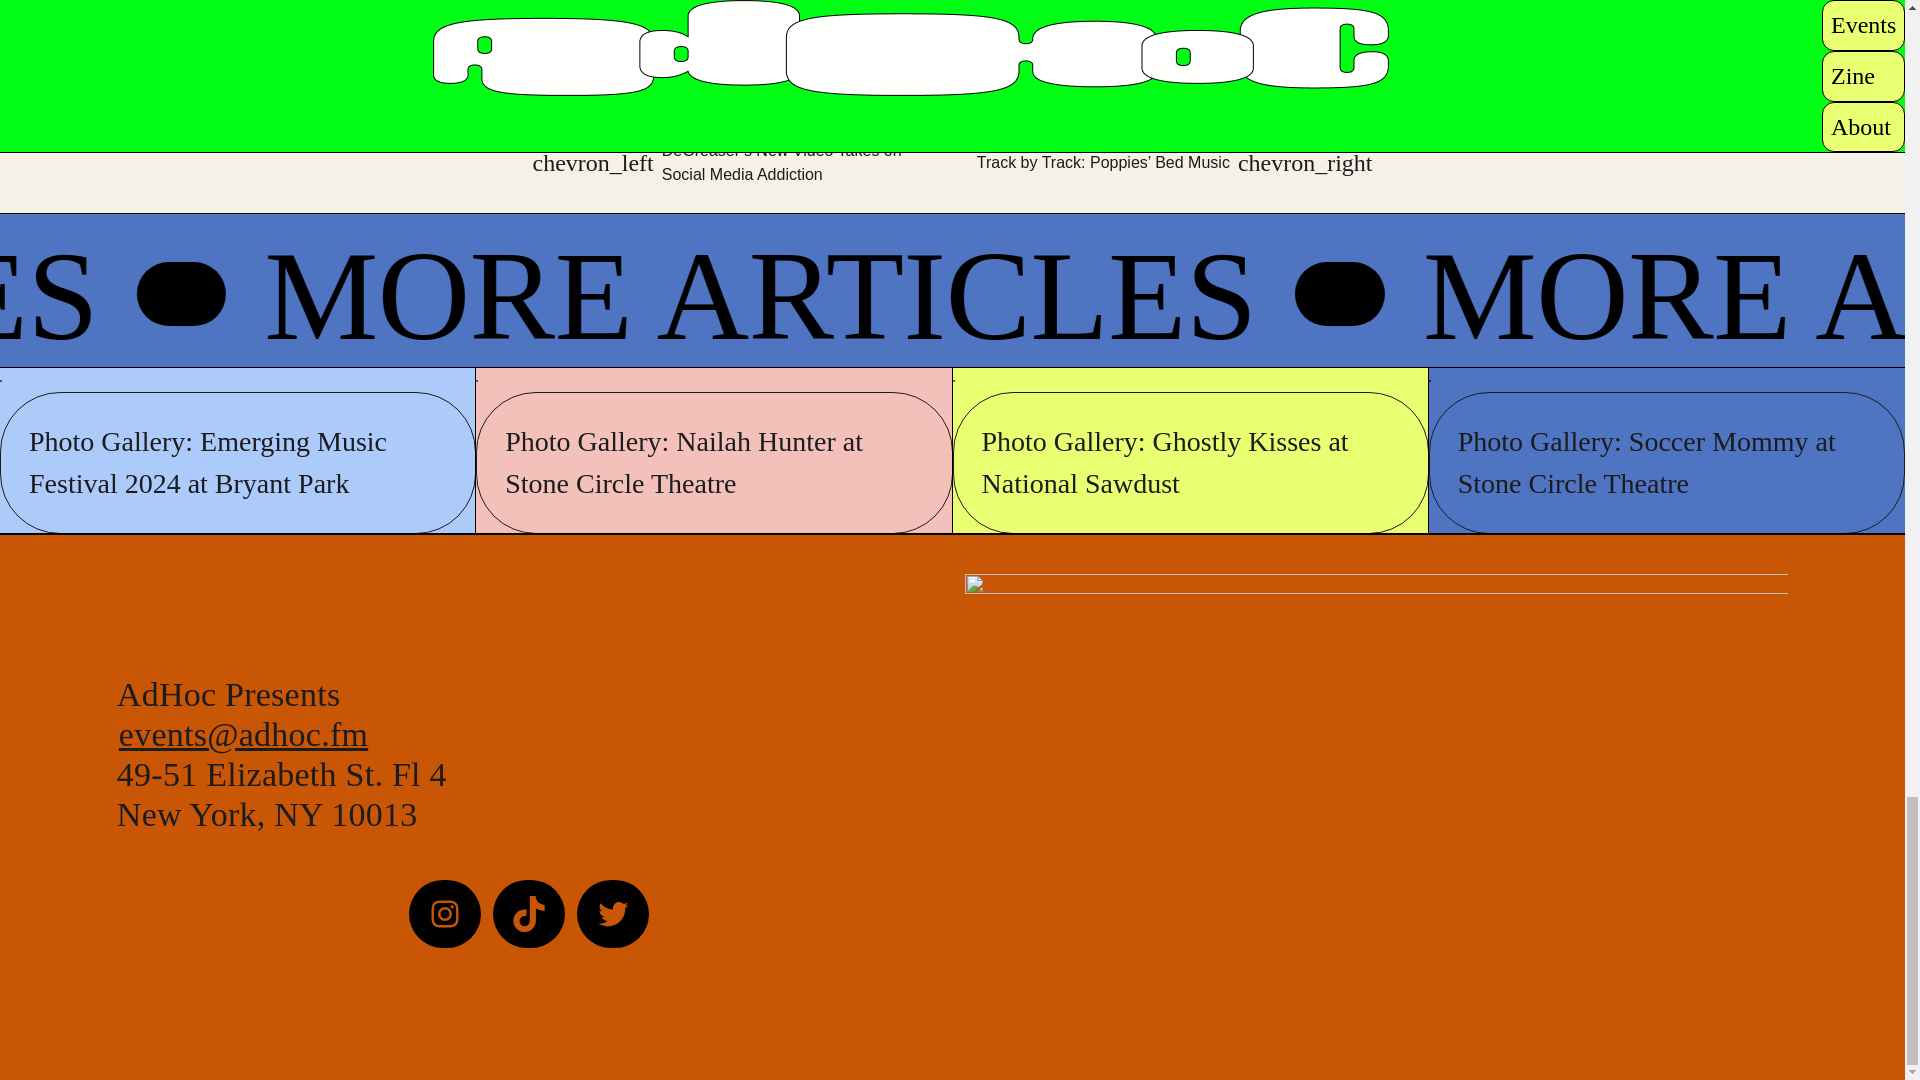 This screenshot has height=1080, width=1920. Describe the element at coordinates (829, 100) in the screenshot. I see `Premonitions` at that location.